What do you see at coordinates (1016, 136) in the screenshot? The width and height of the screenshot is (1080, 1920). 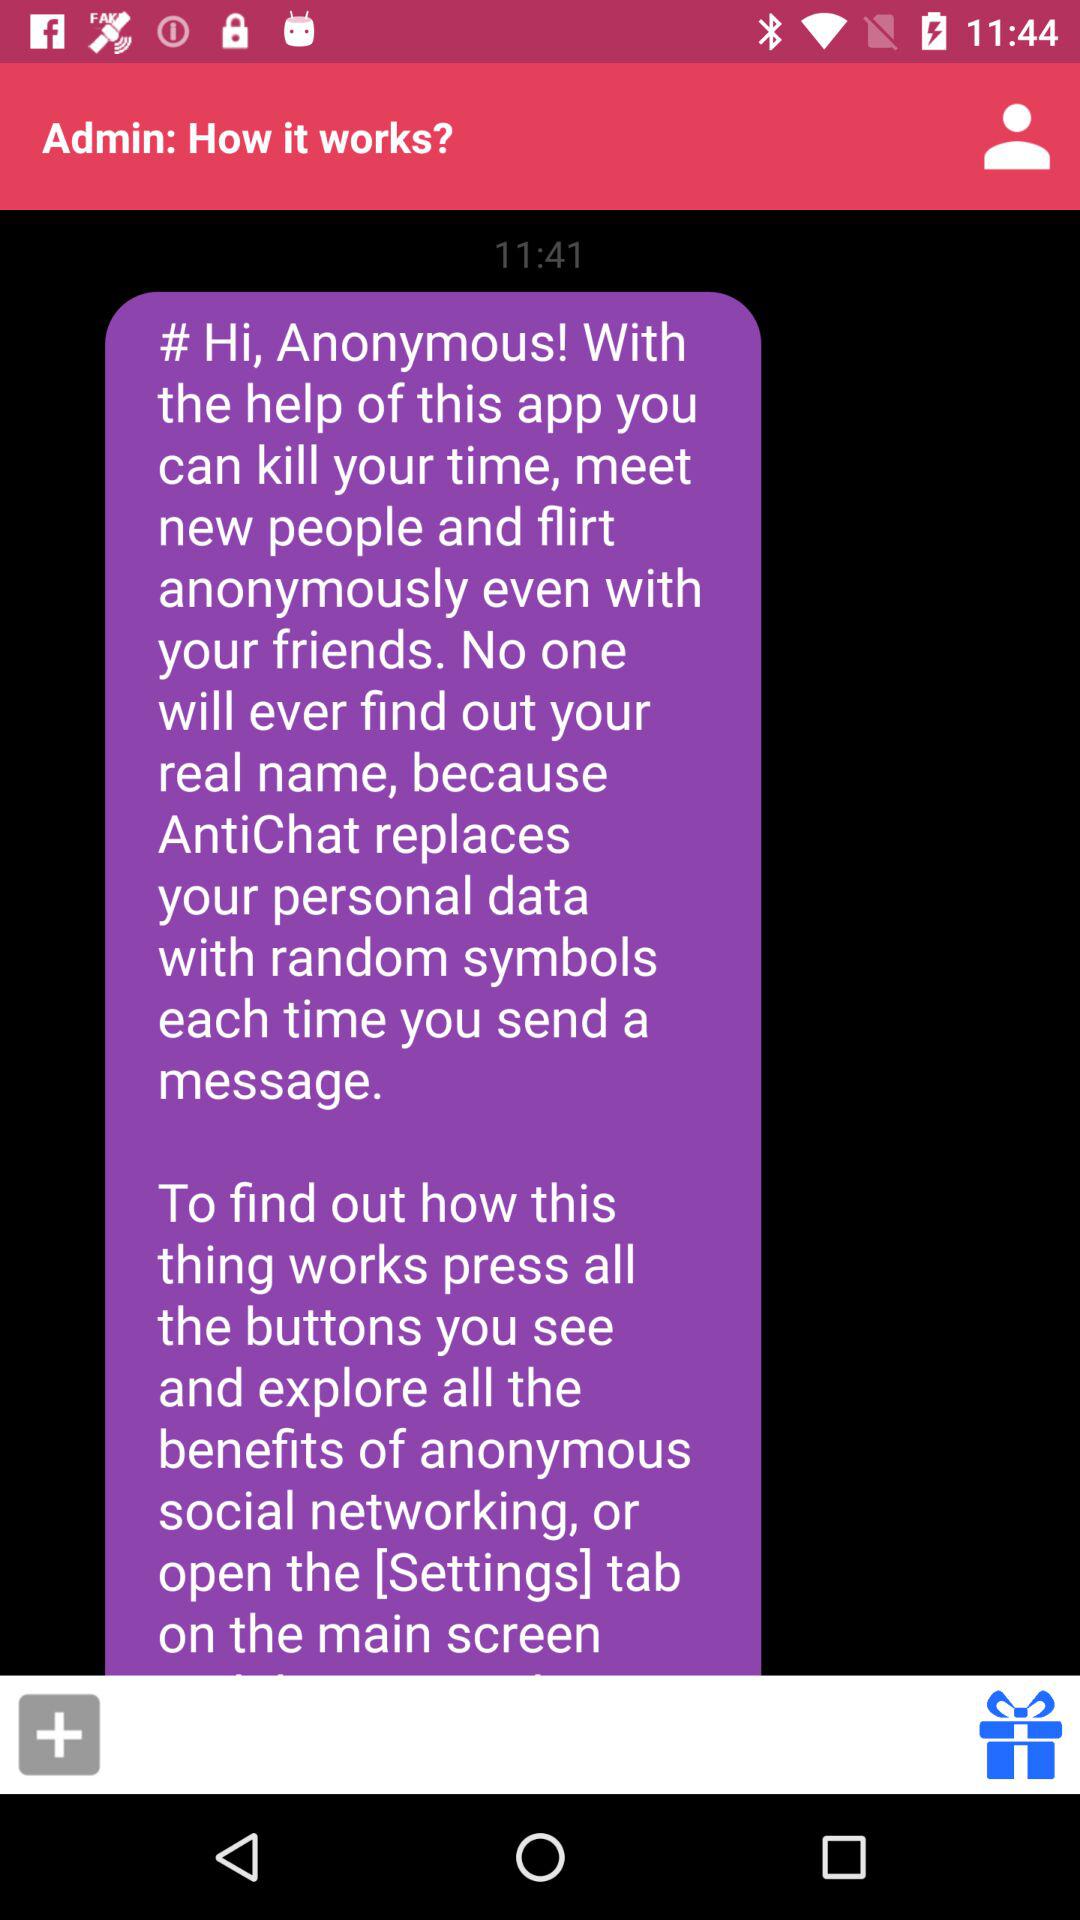 I see `click the item at the top right corner` at bounding box center [1016, 136].